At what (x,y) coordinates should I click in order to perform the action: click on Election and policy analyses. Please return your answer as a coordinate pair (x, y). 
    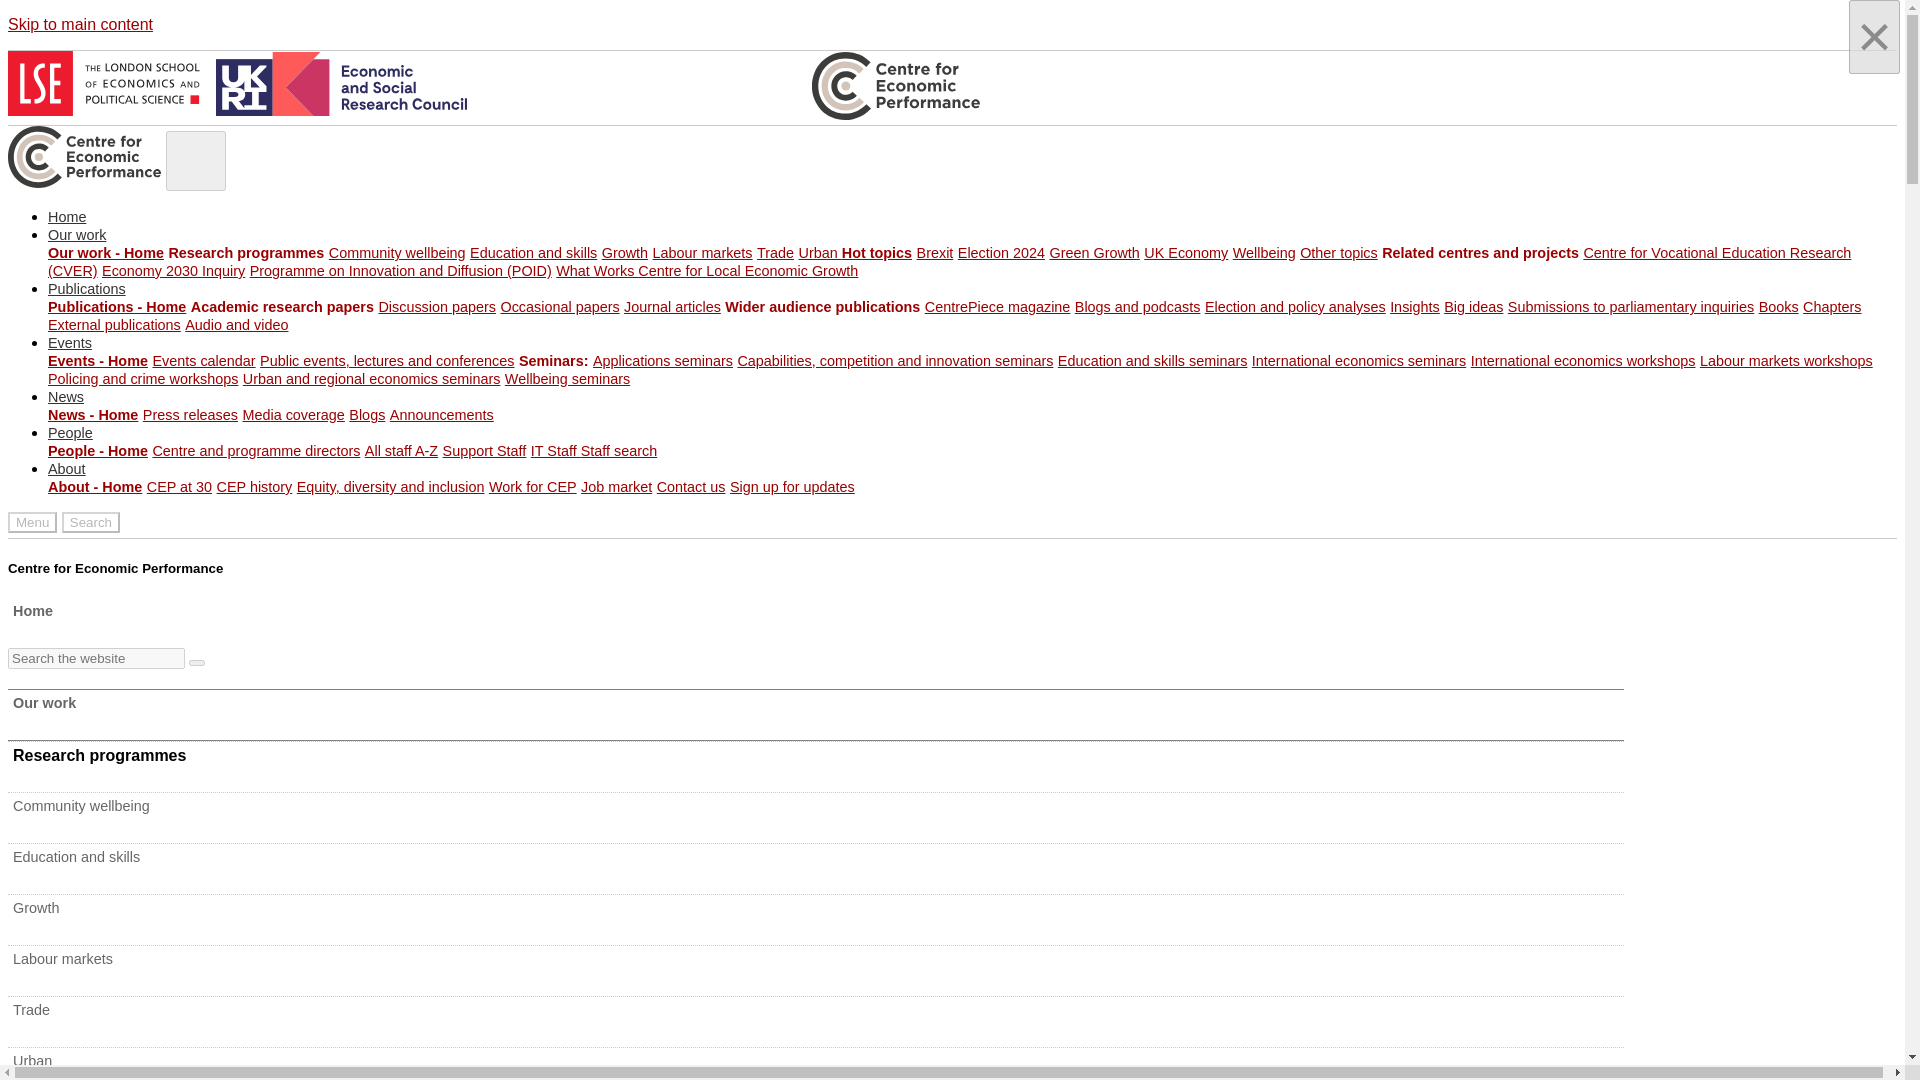
    Looking at the image, I should click on (1296, 307).